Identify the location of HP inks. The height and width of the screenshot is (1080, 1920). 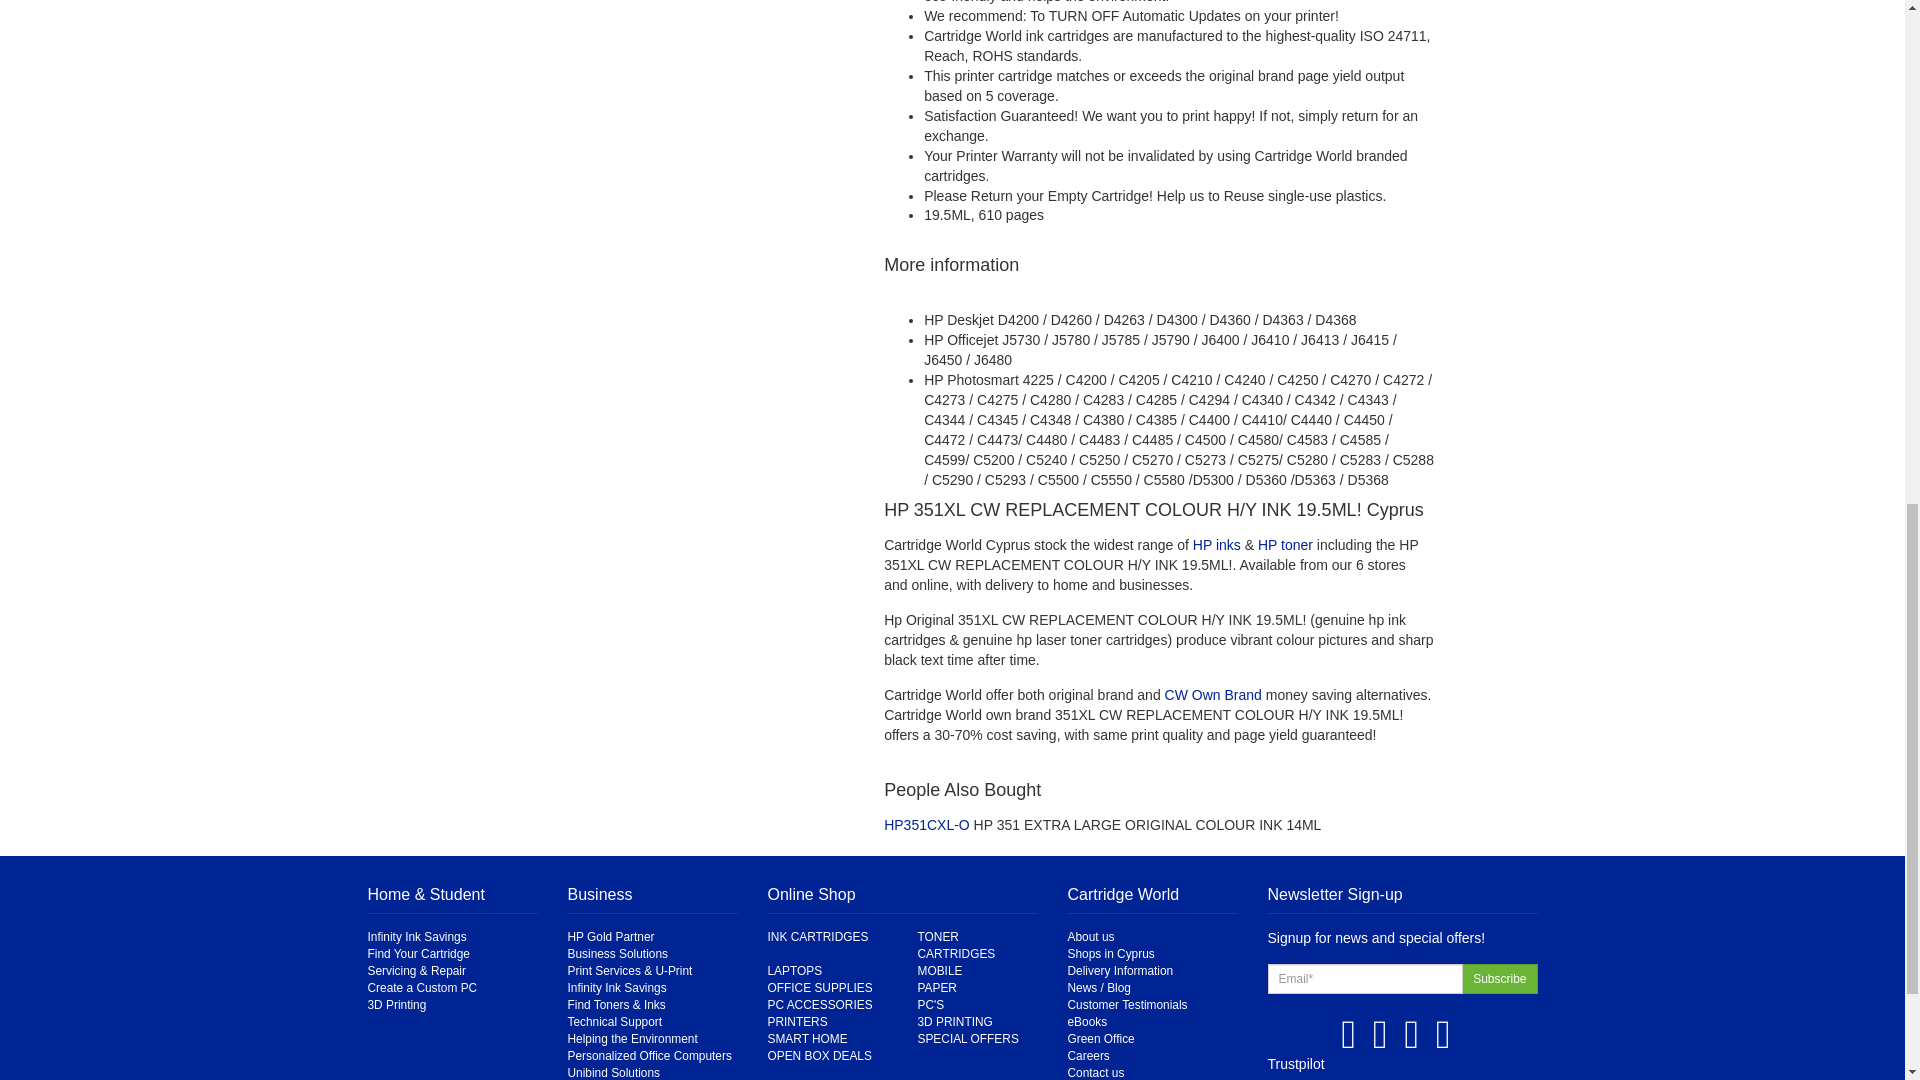
(1216, 544).